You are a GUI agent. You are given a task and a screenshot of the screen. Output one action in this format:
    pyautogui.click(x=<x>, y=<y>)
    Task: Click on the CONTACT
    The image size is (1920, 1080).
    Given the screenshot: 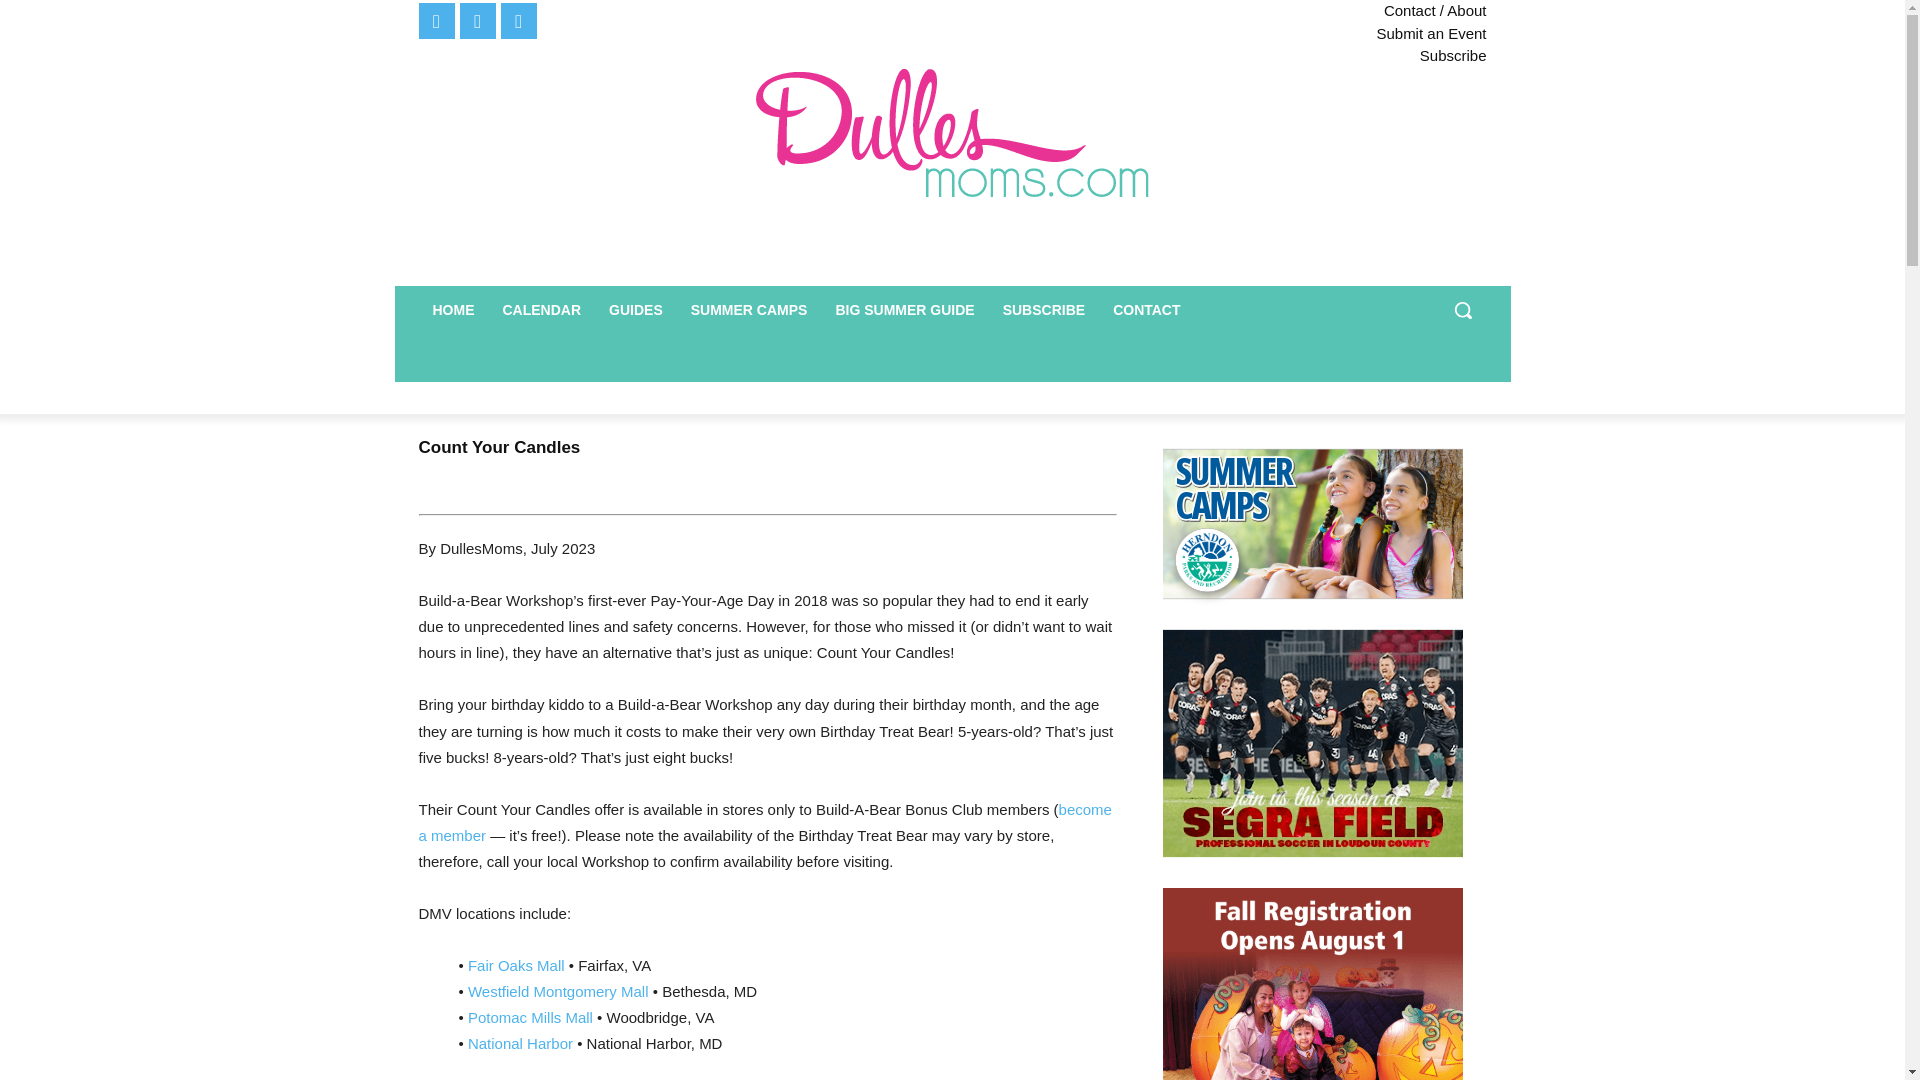 What is the action you would take?
    pyautogui.click(x=1146, y=310)
    